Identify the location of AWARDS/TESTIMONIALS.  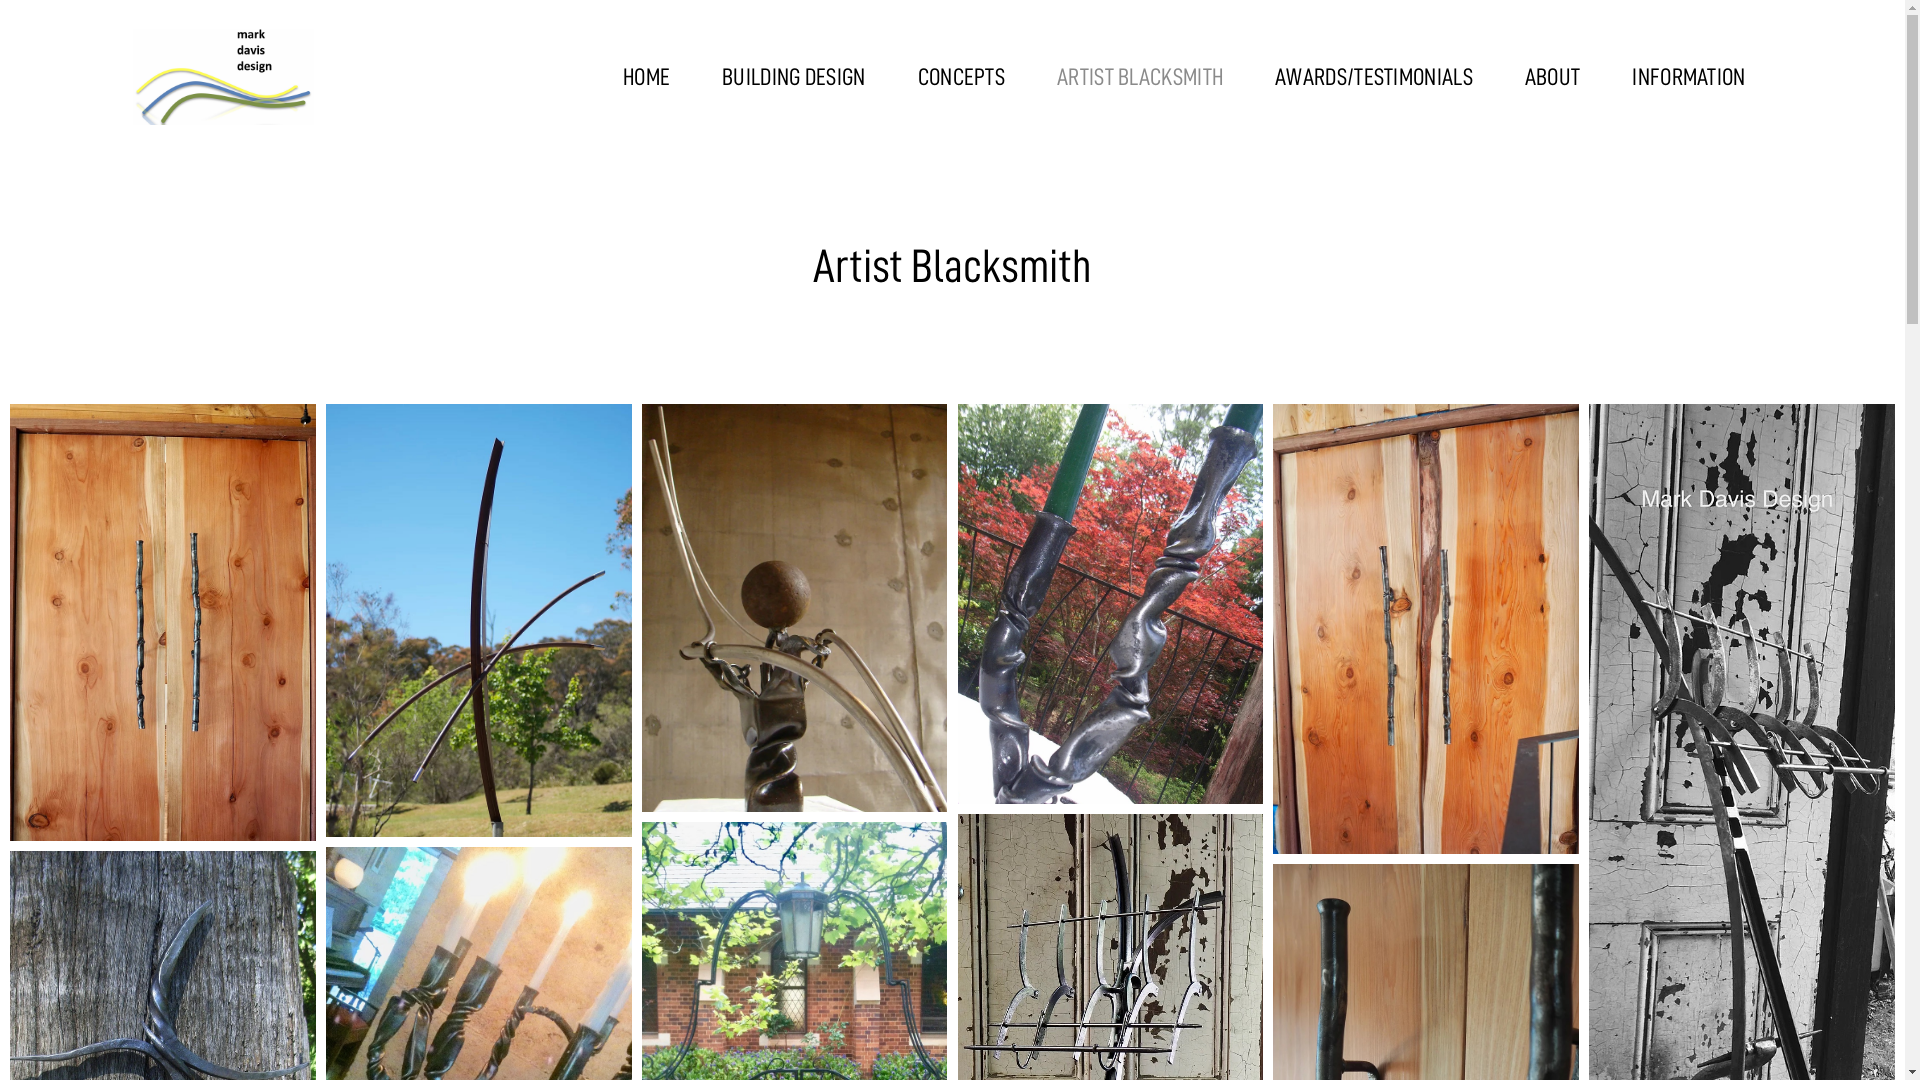
(1374, 77).